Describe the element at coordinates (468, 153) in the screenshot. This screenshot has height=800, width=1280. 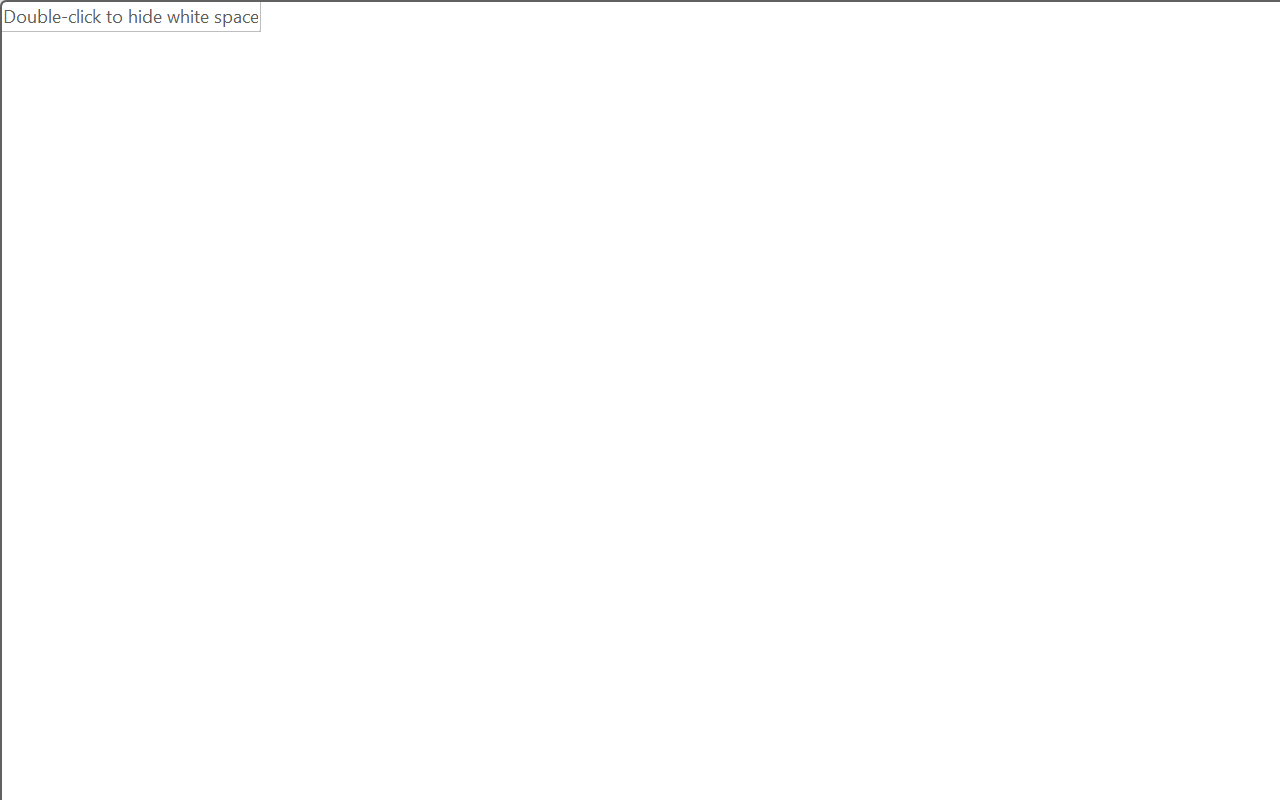
I see `Shrink Font` at that location.